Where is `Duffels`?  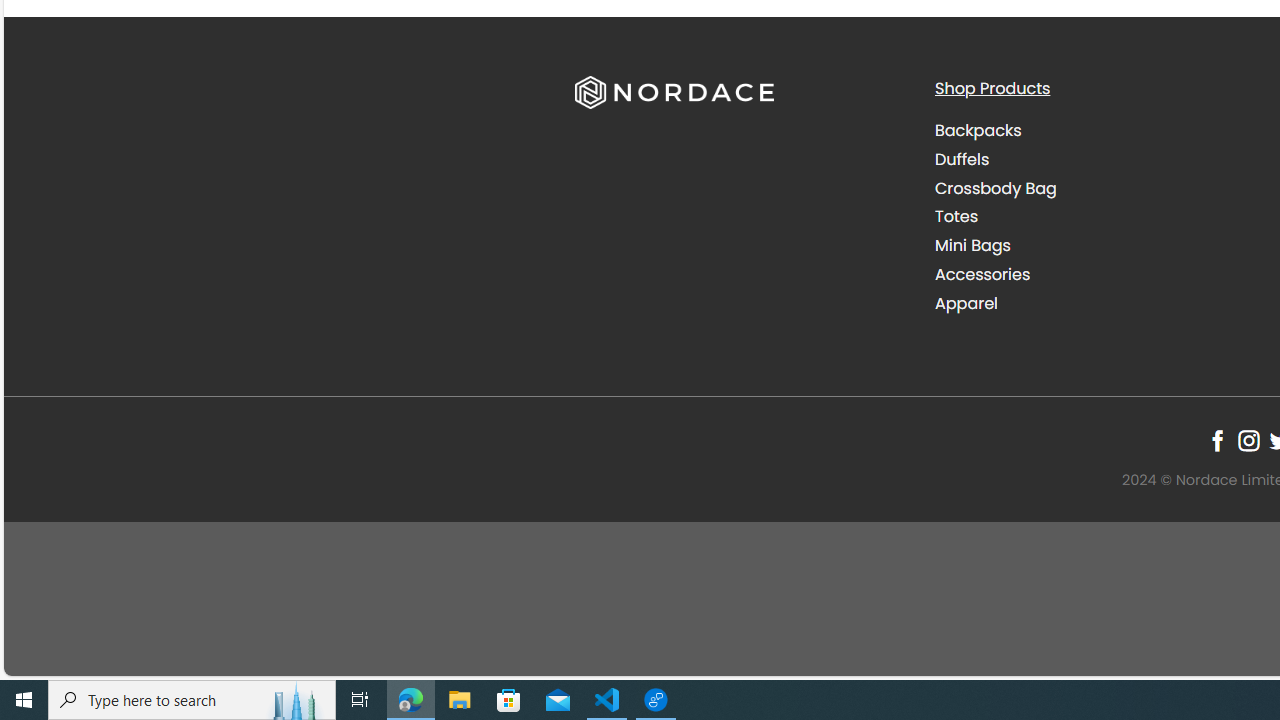 Duffels is located at coordinates (1099, 159).